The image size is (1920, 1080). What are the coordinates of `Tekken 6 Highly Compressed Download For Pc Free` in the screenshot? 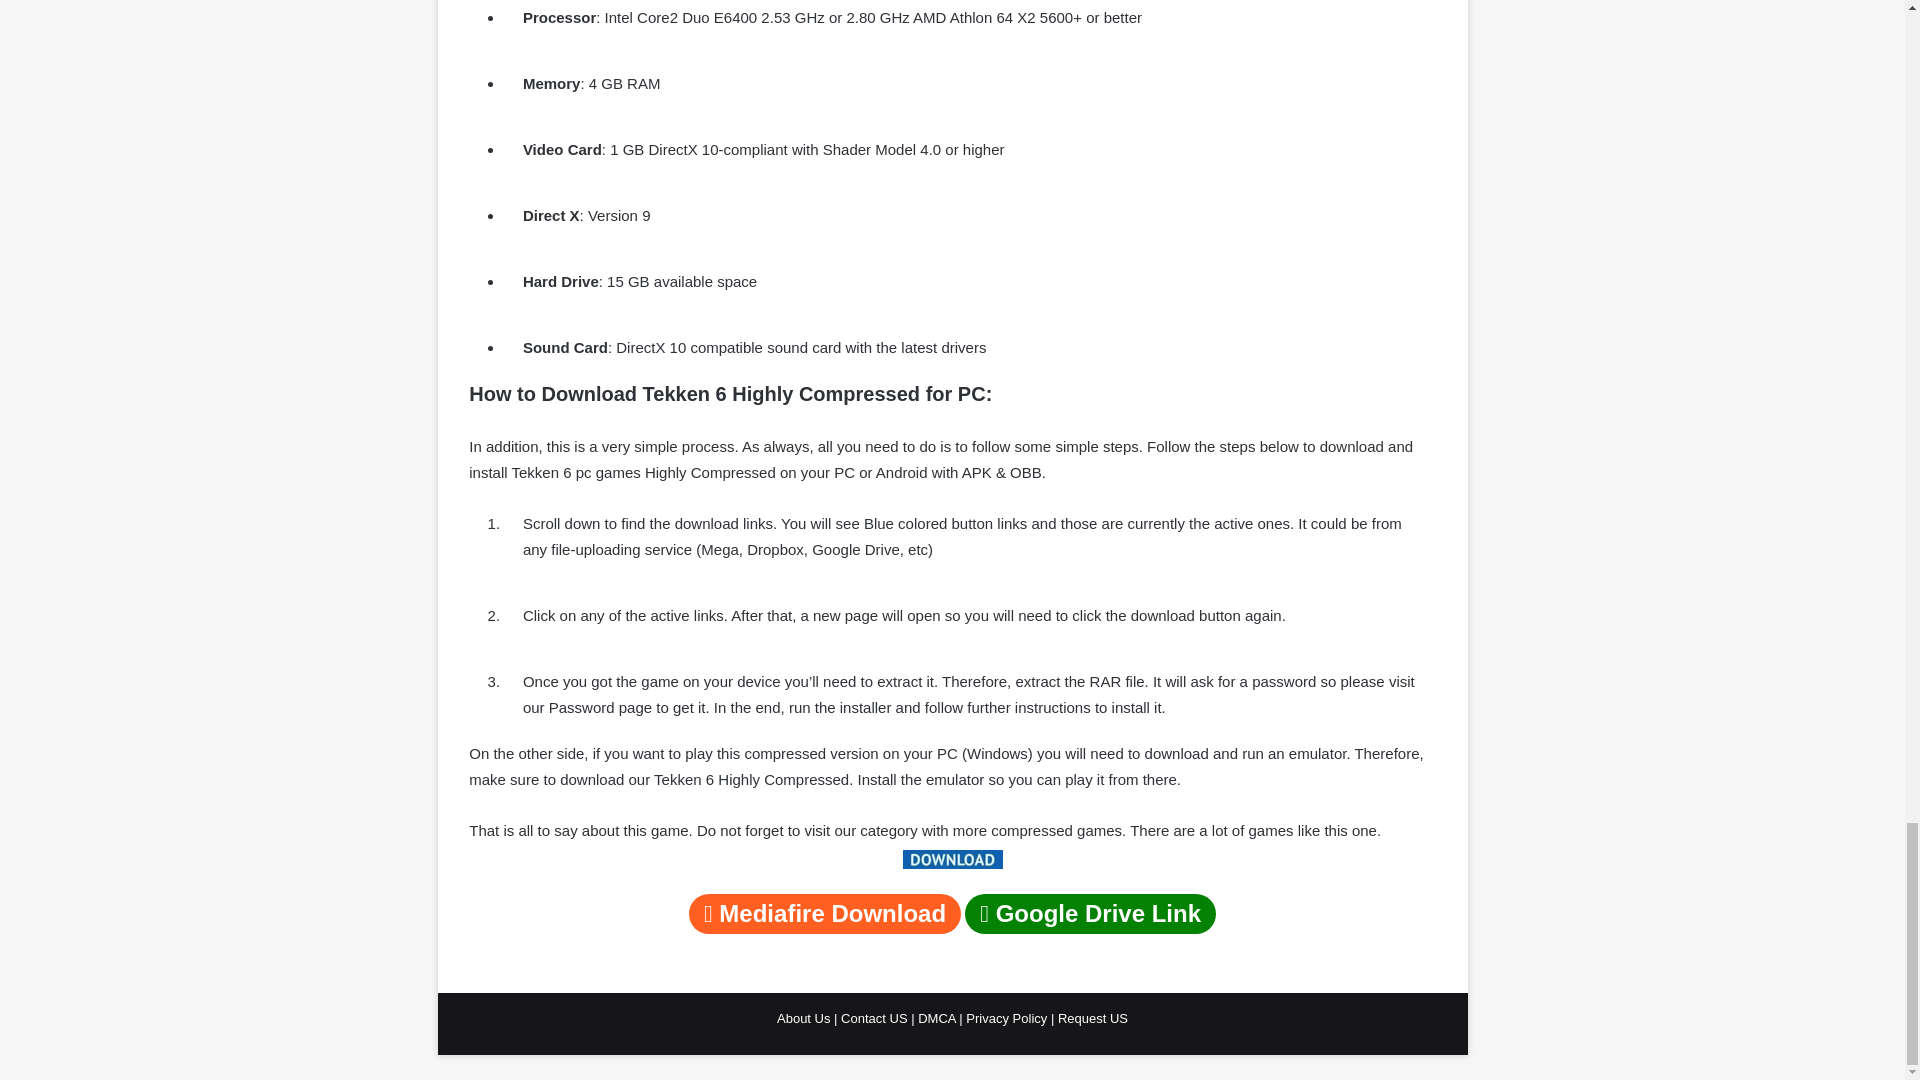 It's located at (952, 859).